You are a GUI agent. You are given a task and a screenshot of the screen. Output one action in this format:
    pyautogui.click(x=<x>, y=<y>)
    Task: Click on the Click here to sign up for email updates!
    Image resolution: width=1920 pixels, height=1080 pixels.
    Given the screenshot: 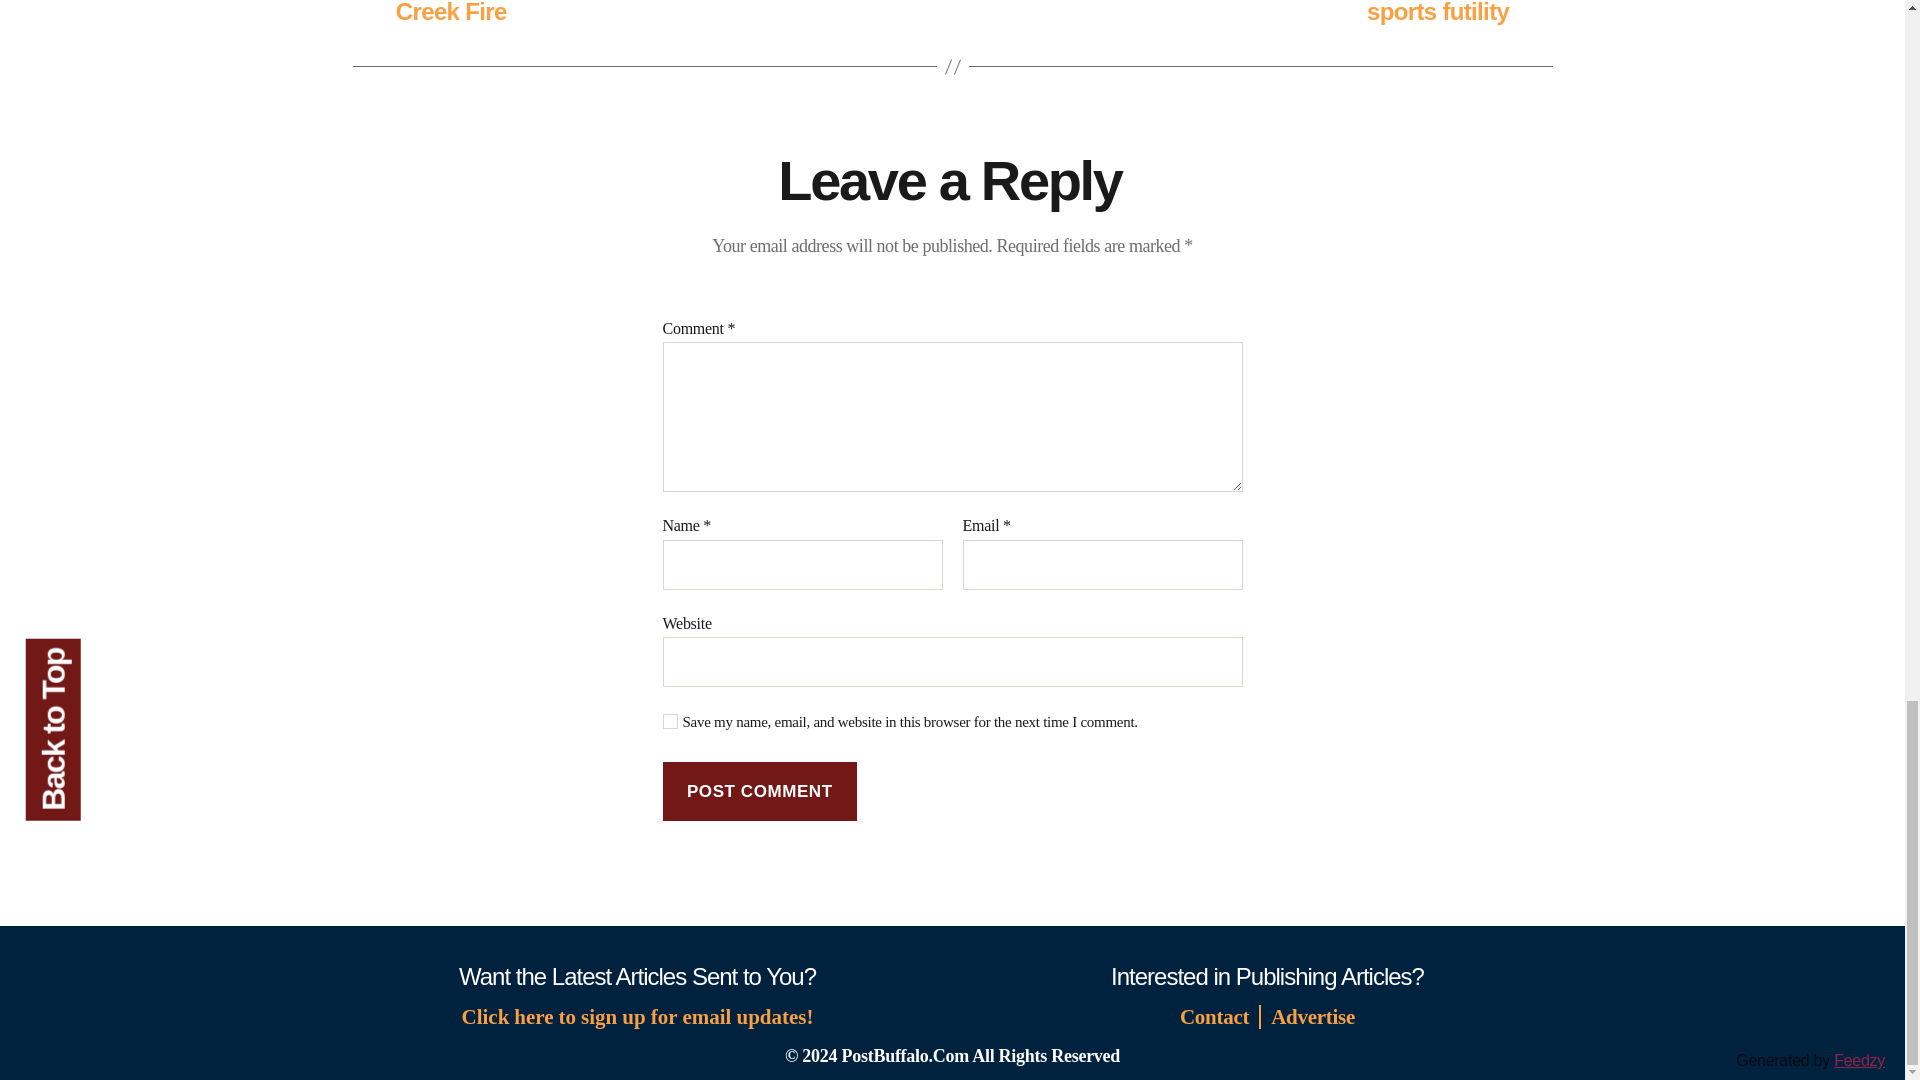 What is the action you would take?
    pyautogui.click(x=638, y=1018)
    